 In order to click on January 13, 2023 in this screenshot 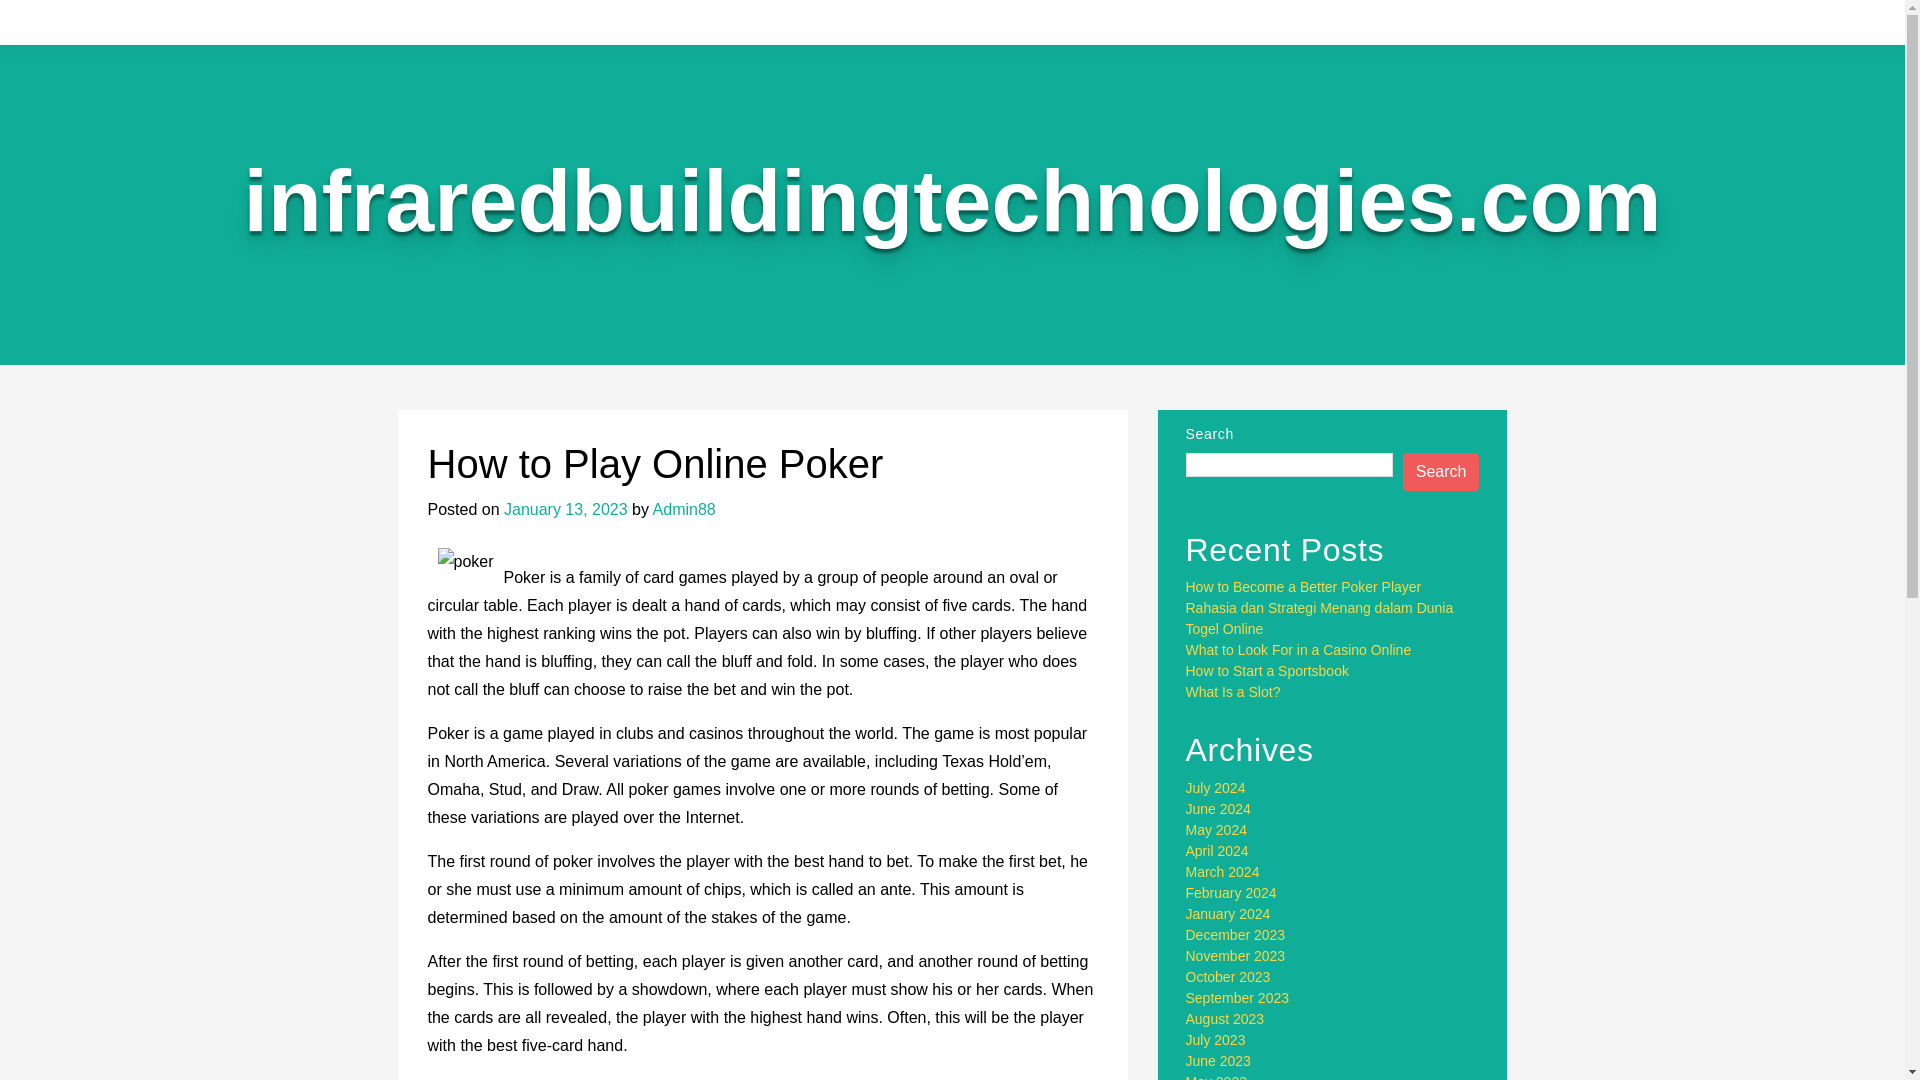, I will do `click(565, 510)`.